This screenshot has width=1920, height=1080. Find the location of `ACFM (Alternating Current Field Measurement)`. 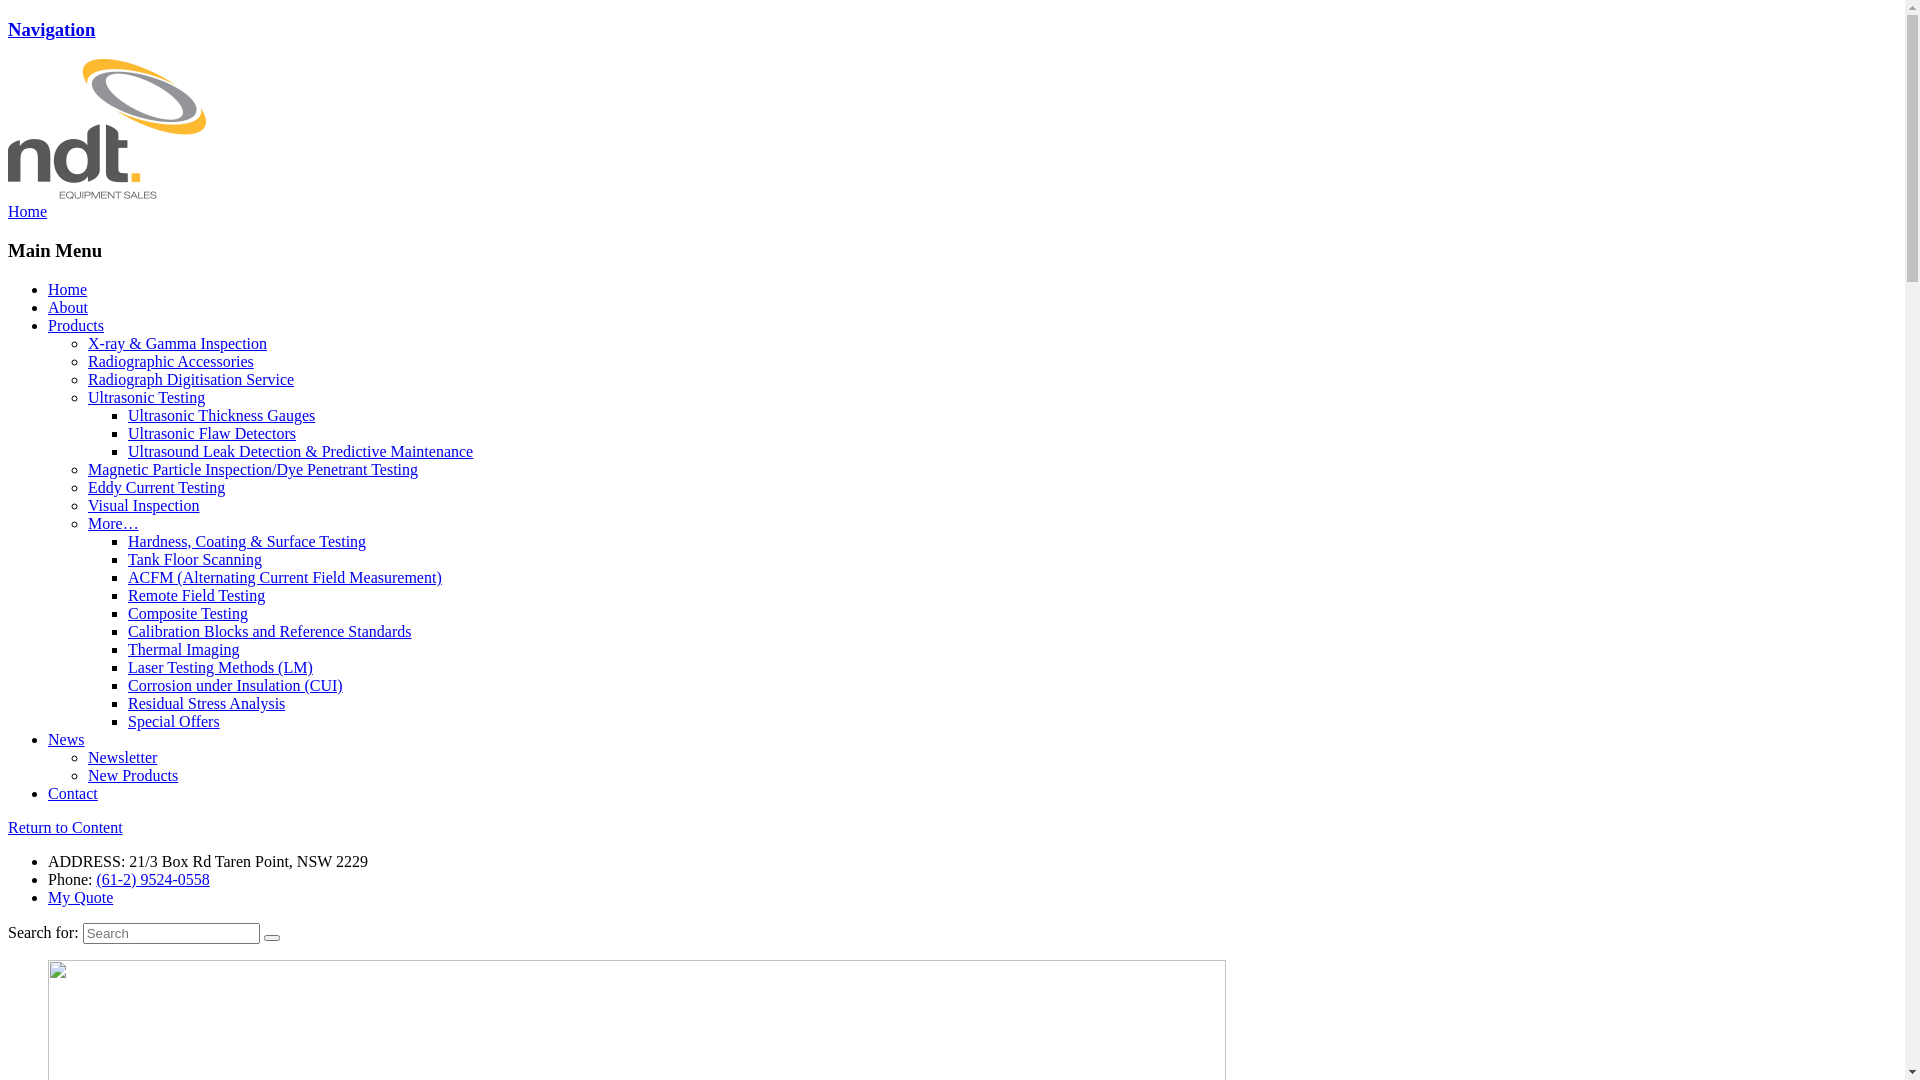

ACFM (Alternating Current Field Measurement) is located at coordinates (285, 578).